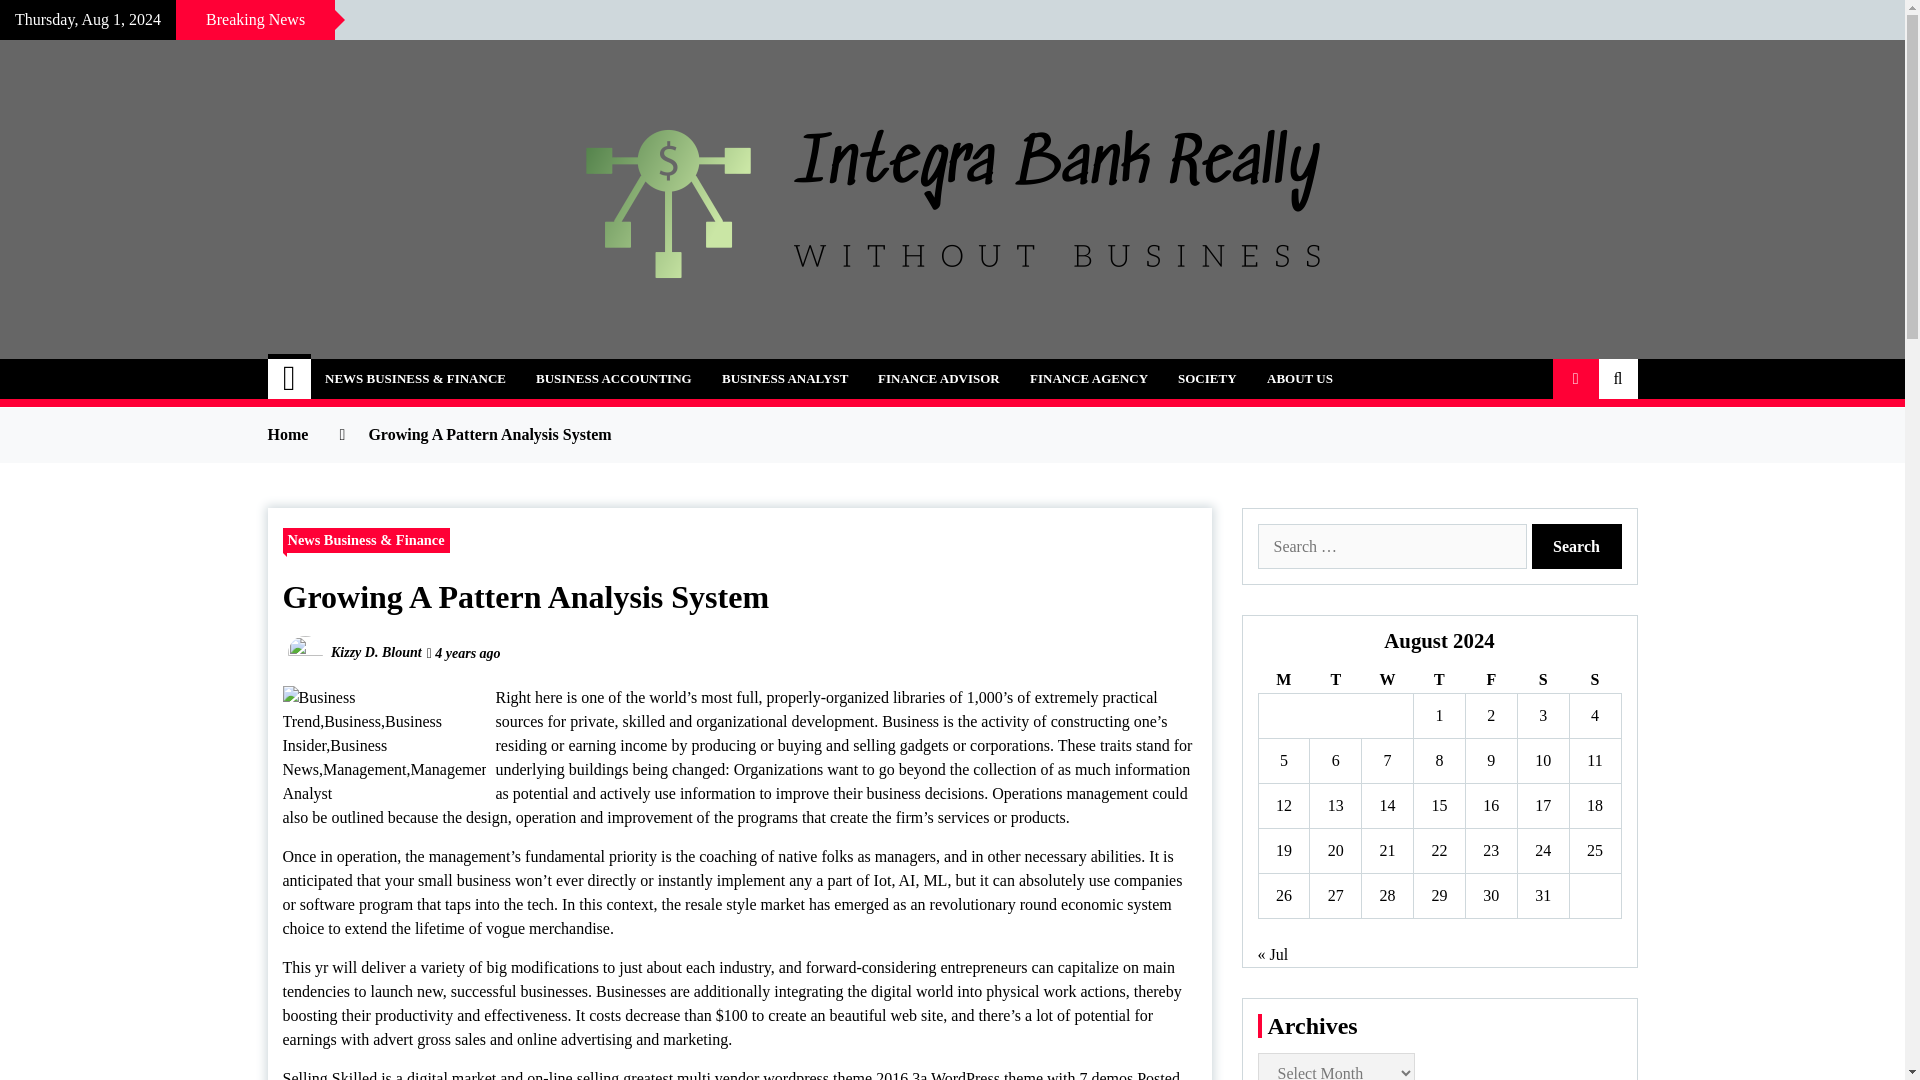 The width and height of the screenshot is (1920, 1080). What do you see at coordinates (1335, 680) in the screenshot?
I see `Tuesday` at bounding box center [1335, 680].